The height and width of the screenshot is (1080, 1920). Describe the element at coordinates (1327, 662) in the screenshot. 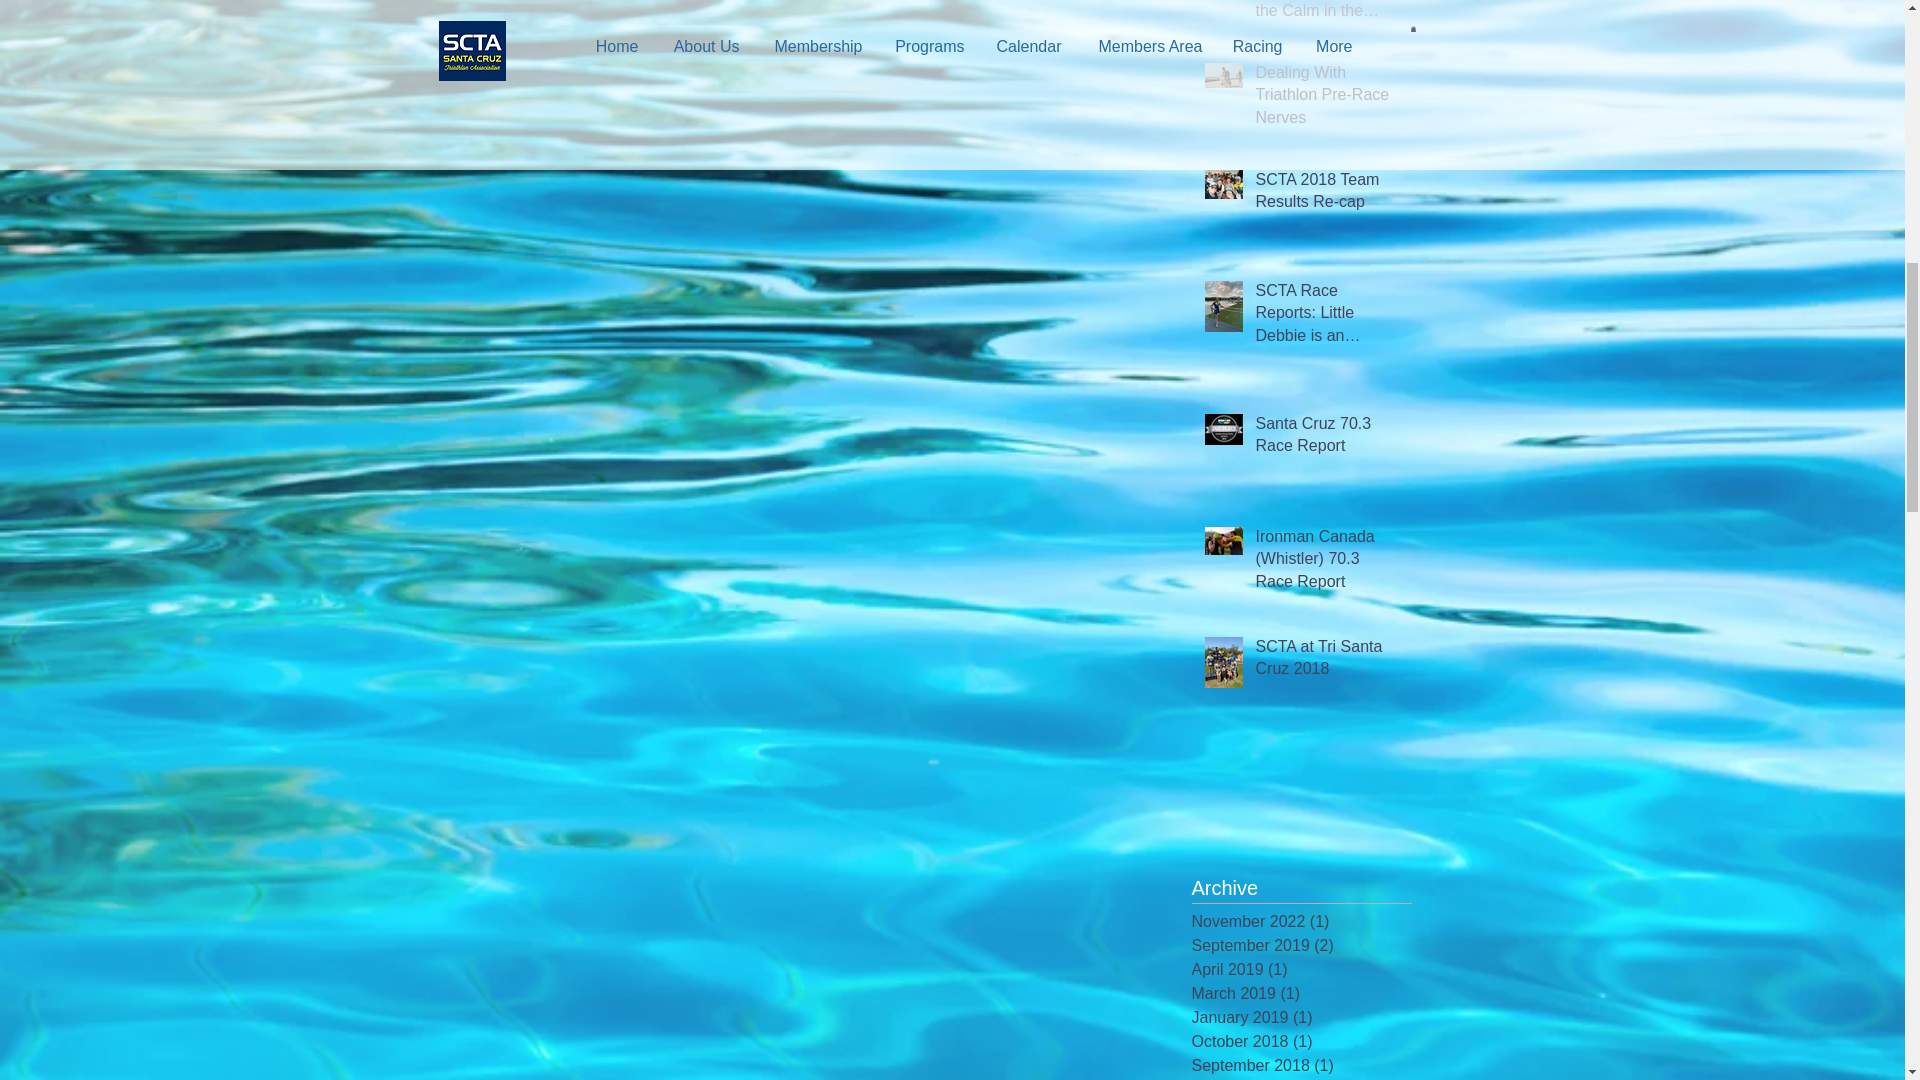

I see `SCTA at Tri Santa Cruz 2018` at that location.